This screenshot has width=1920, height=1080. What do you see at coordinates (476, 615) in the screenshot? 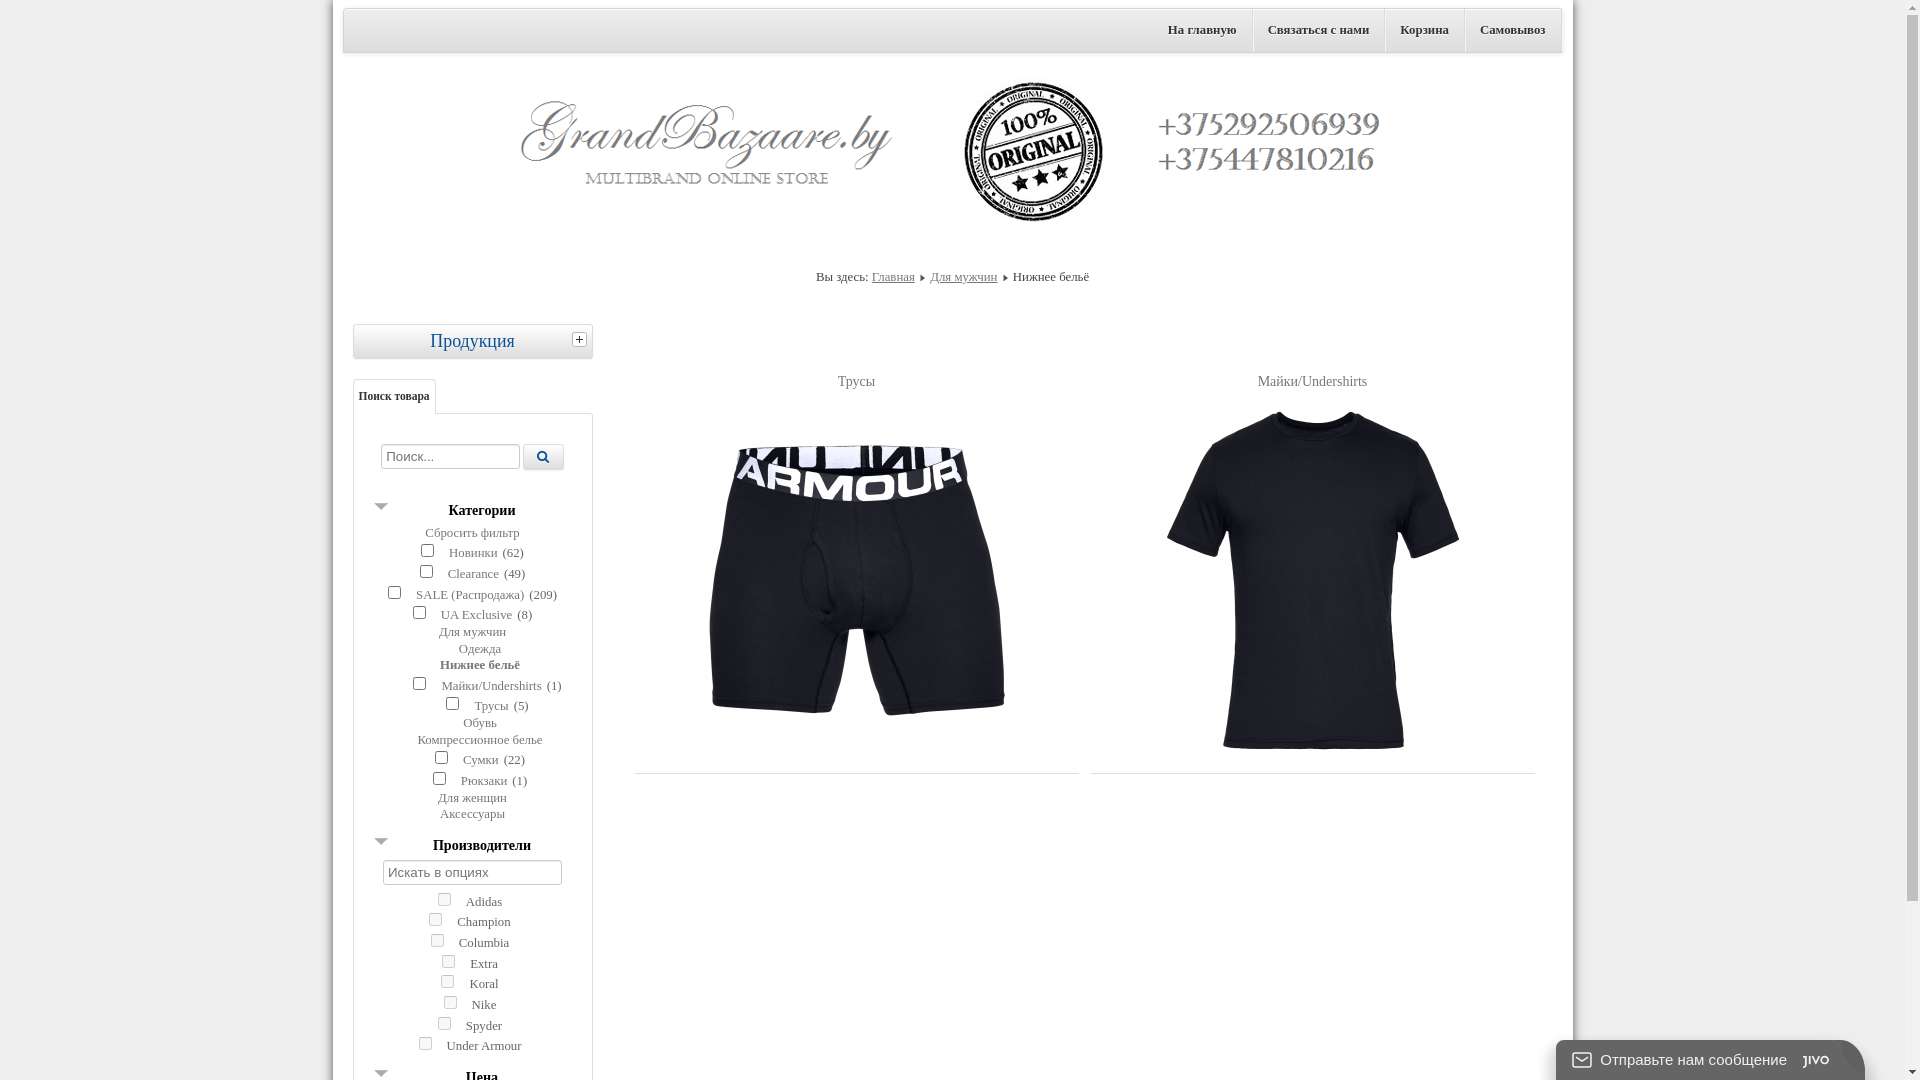
I see `UA Exclusive` at bounding box center [476, 615].